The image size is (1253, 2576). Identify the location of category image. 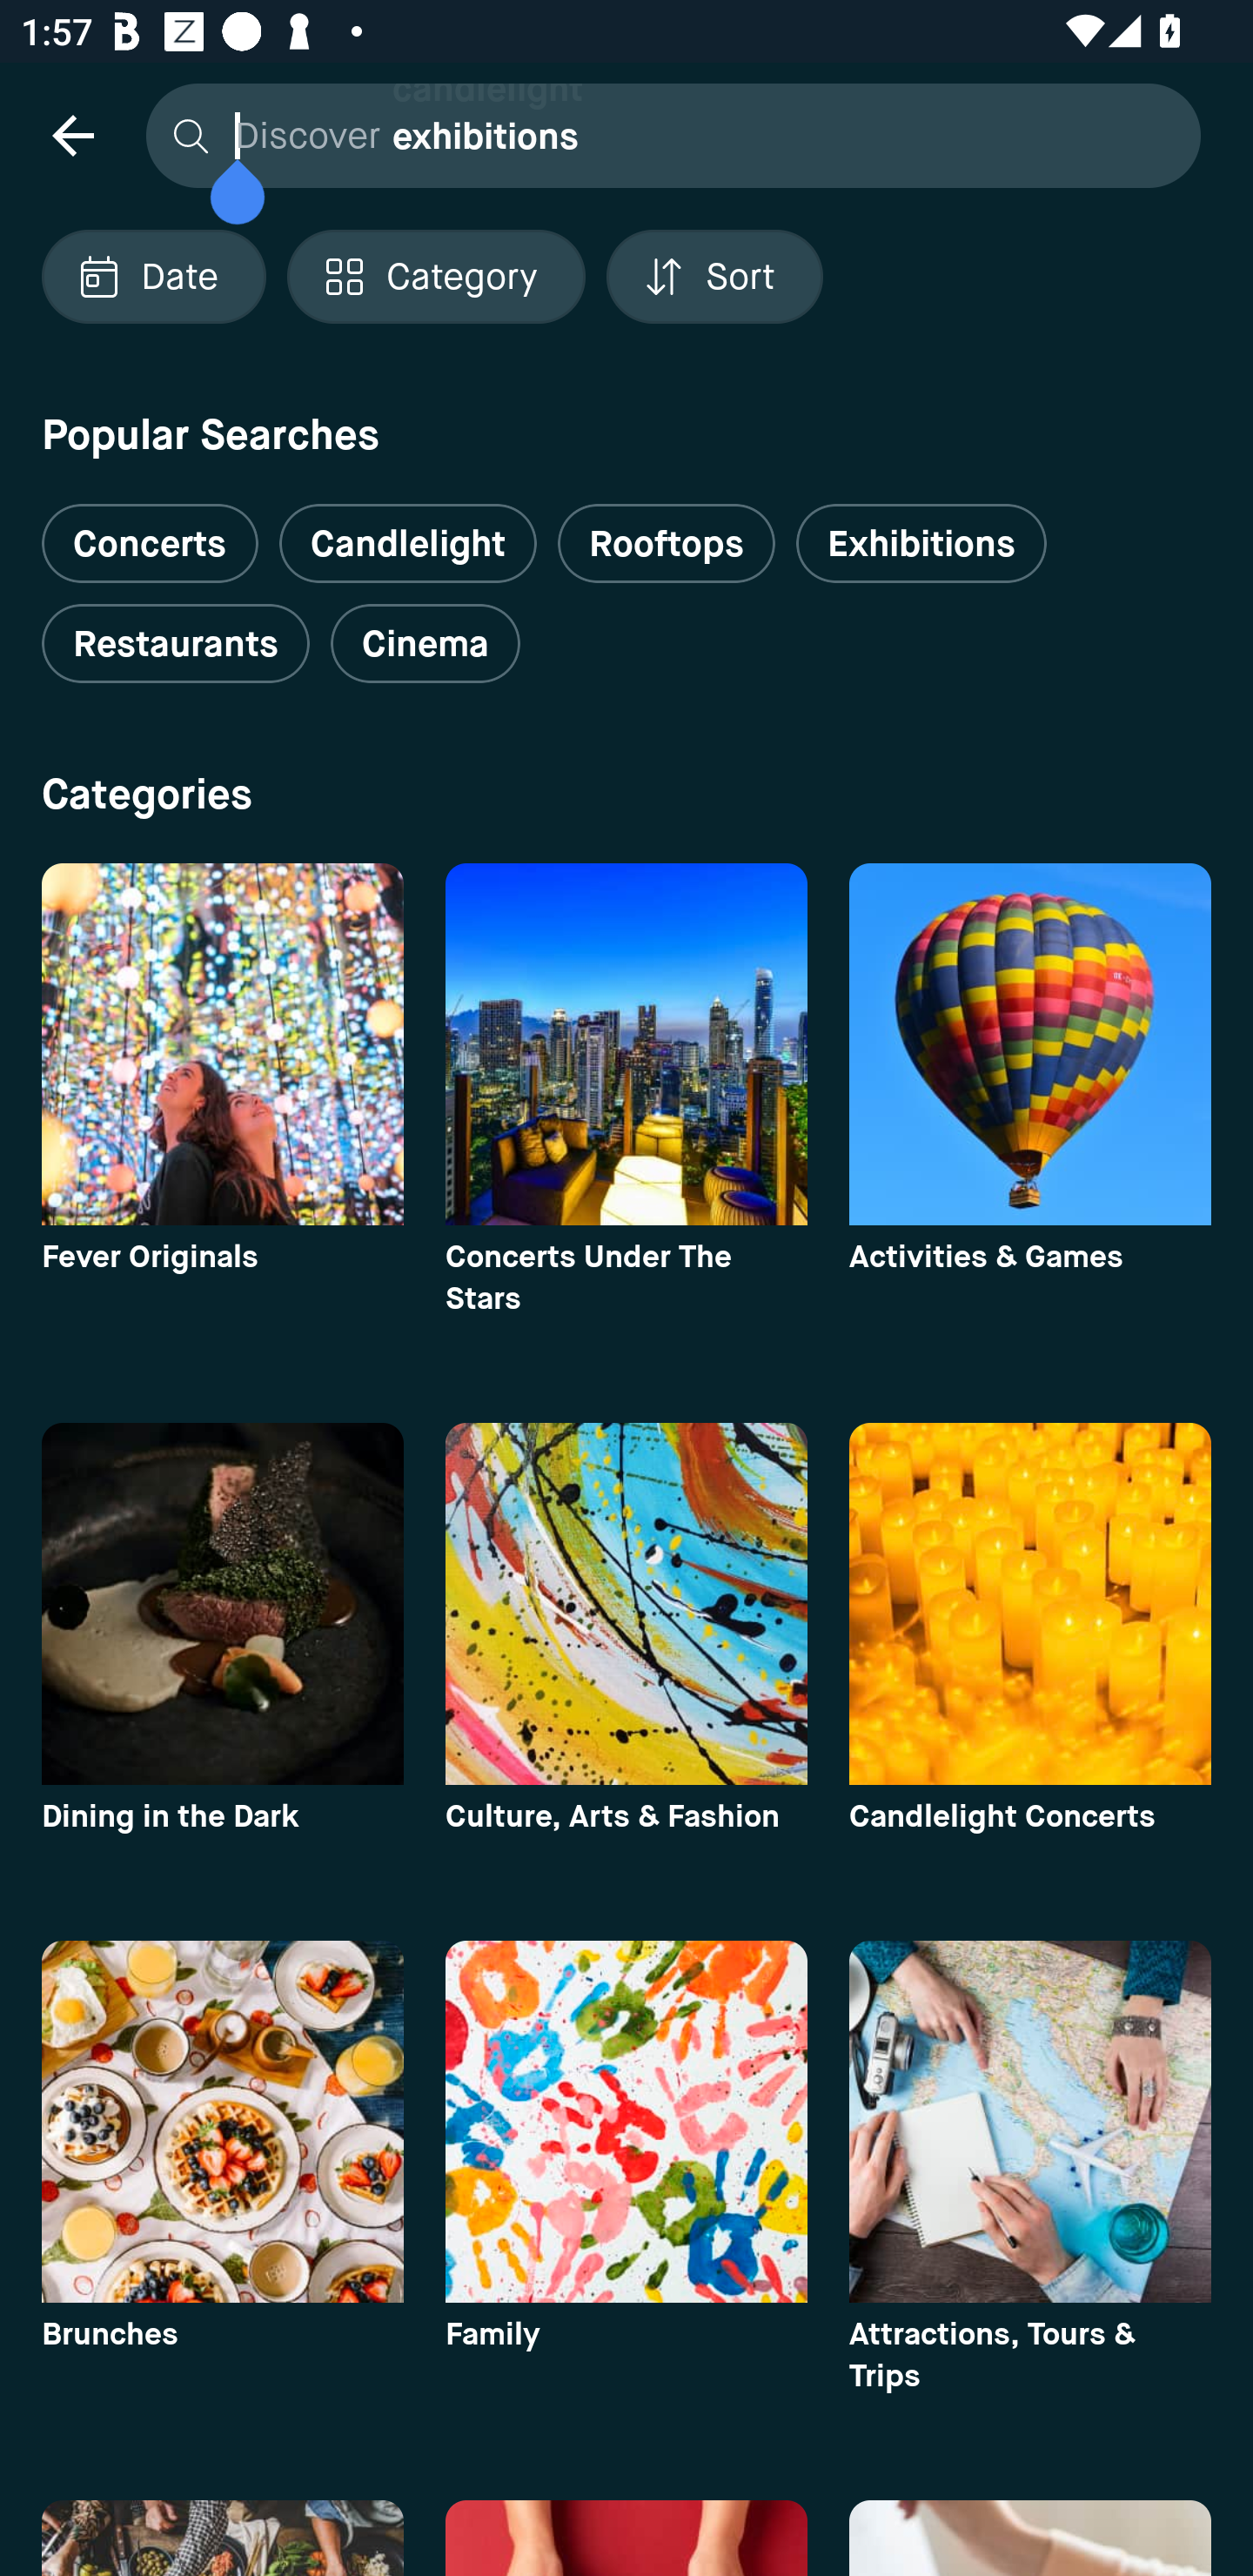
(222, 1044).